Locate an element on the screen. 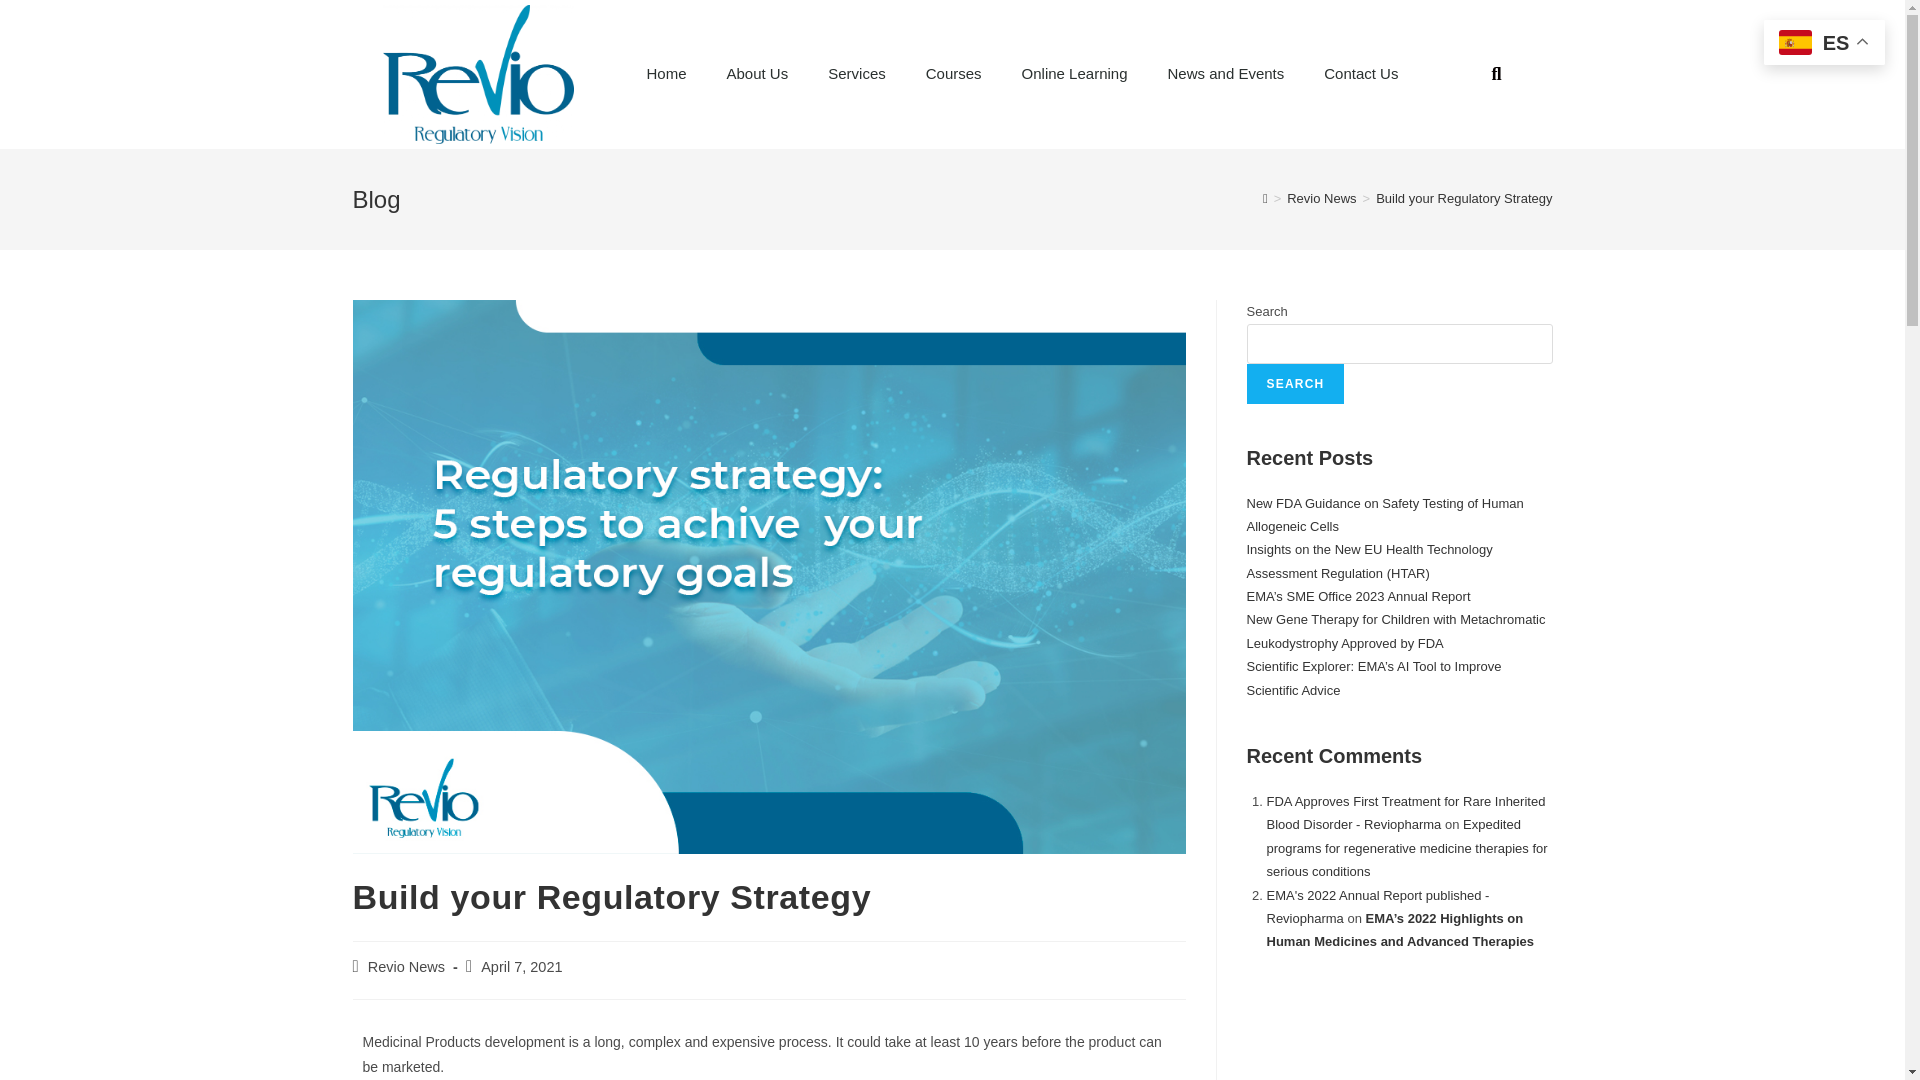 The width and height of the screenshot is (1920, 1080). Contact Us is located at coordinates (1360, 74).